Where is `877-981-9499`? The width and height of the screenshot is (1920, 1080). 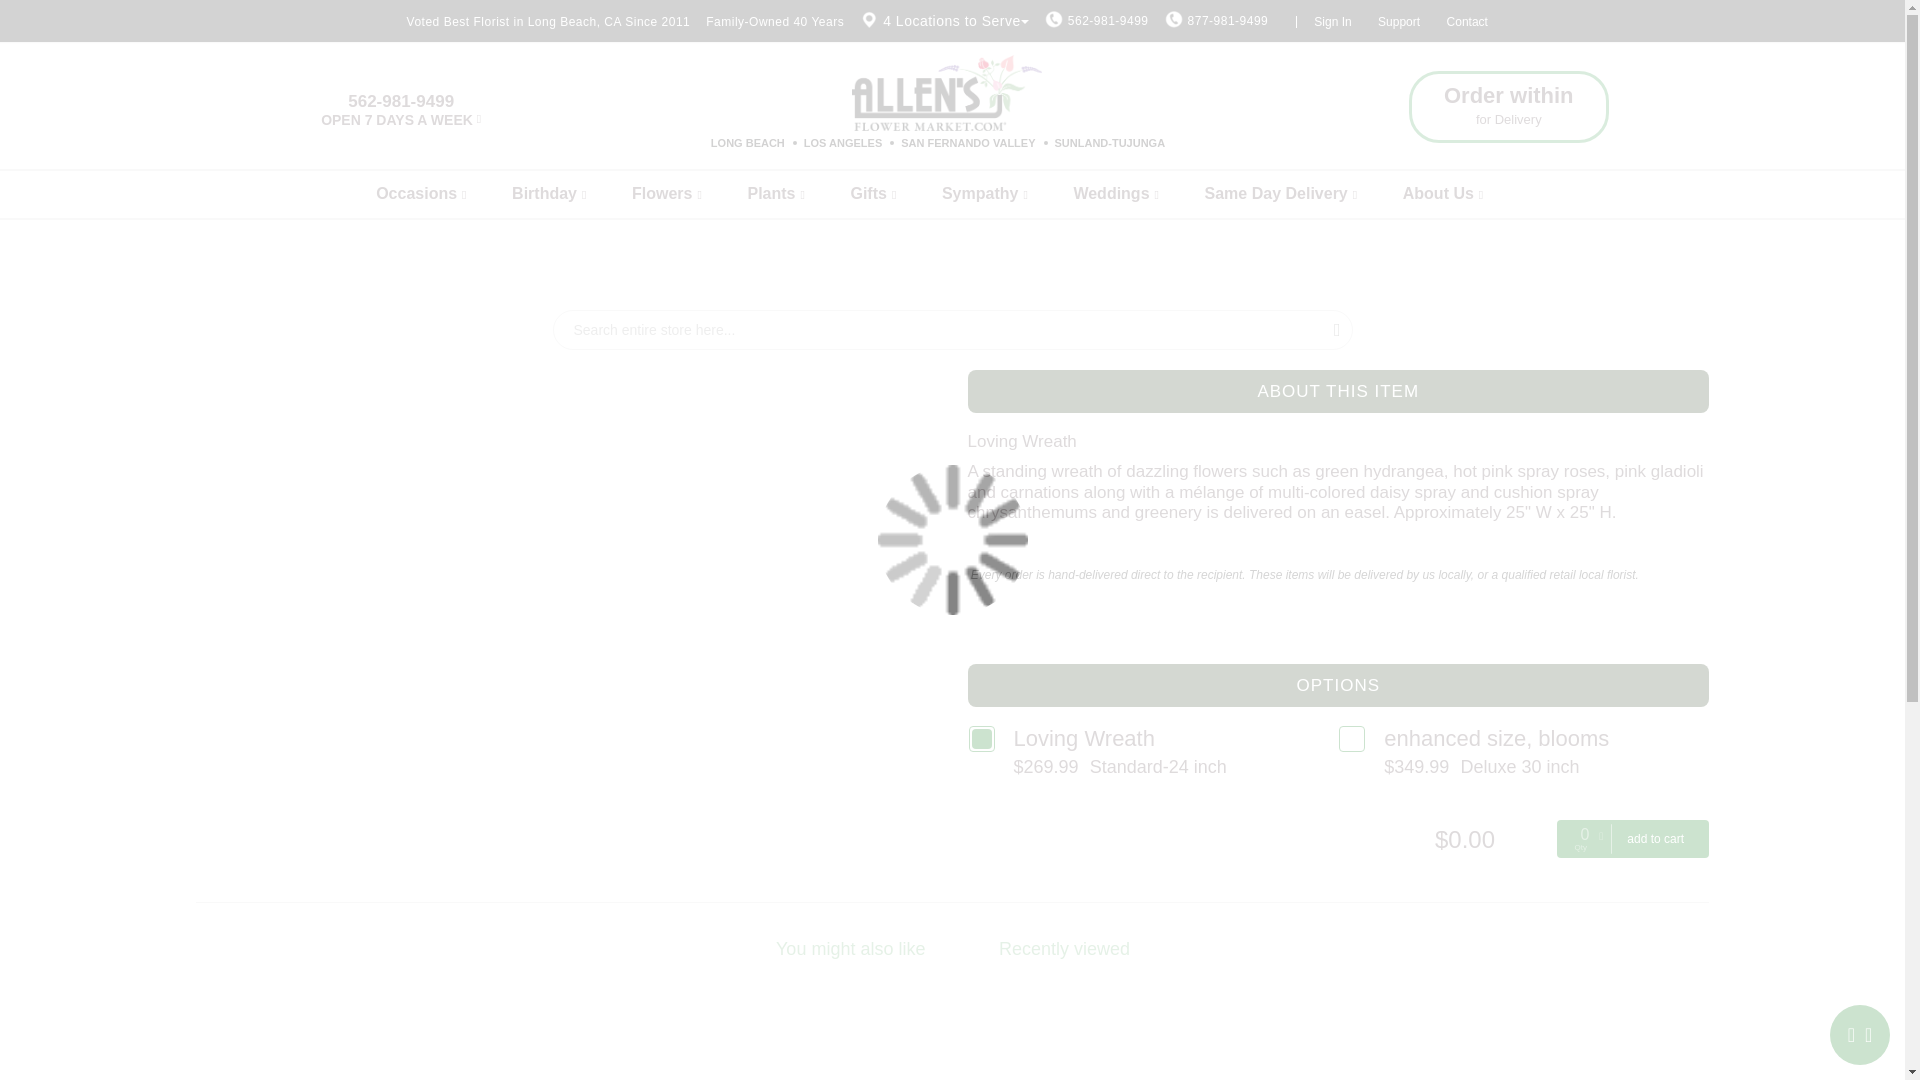 877-981-9499 is located at coordinates (1228, 21).